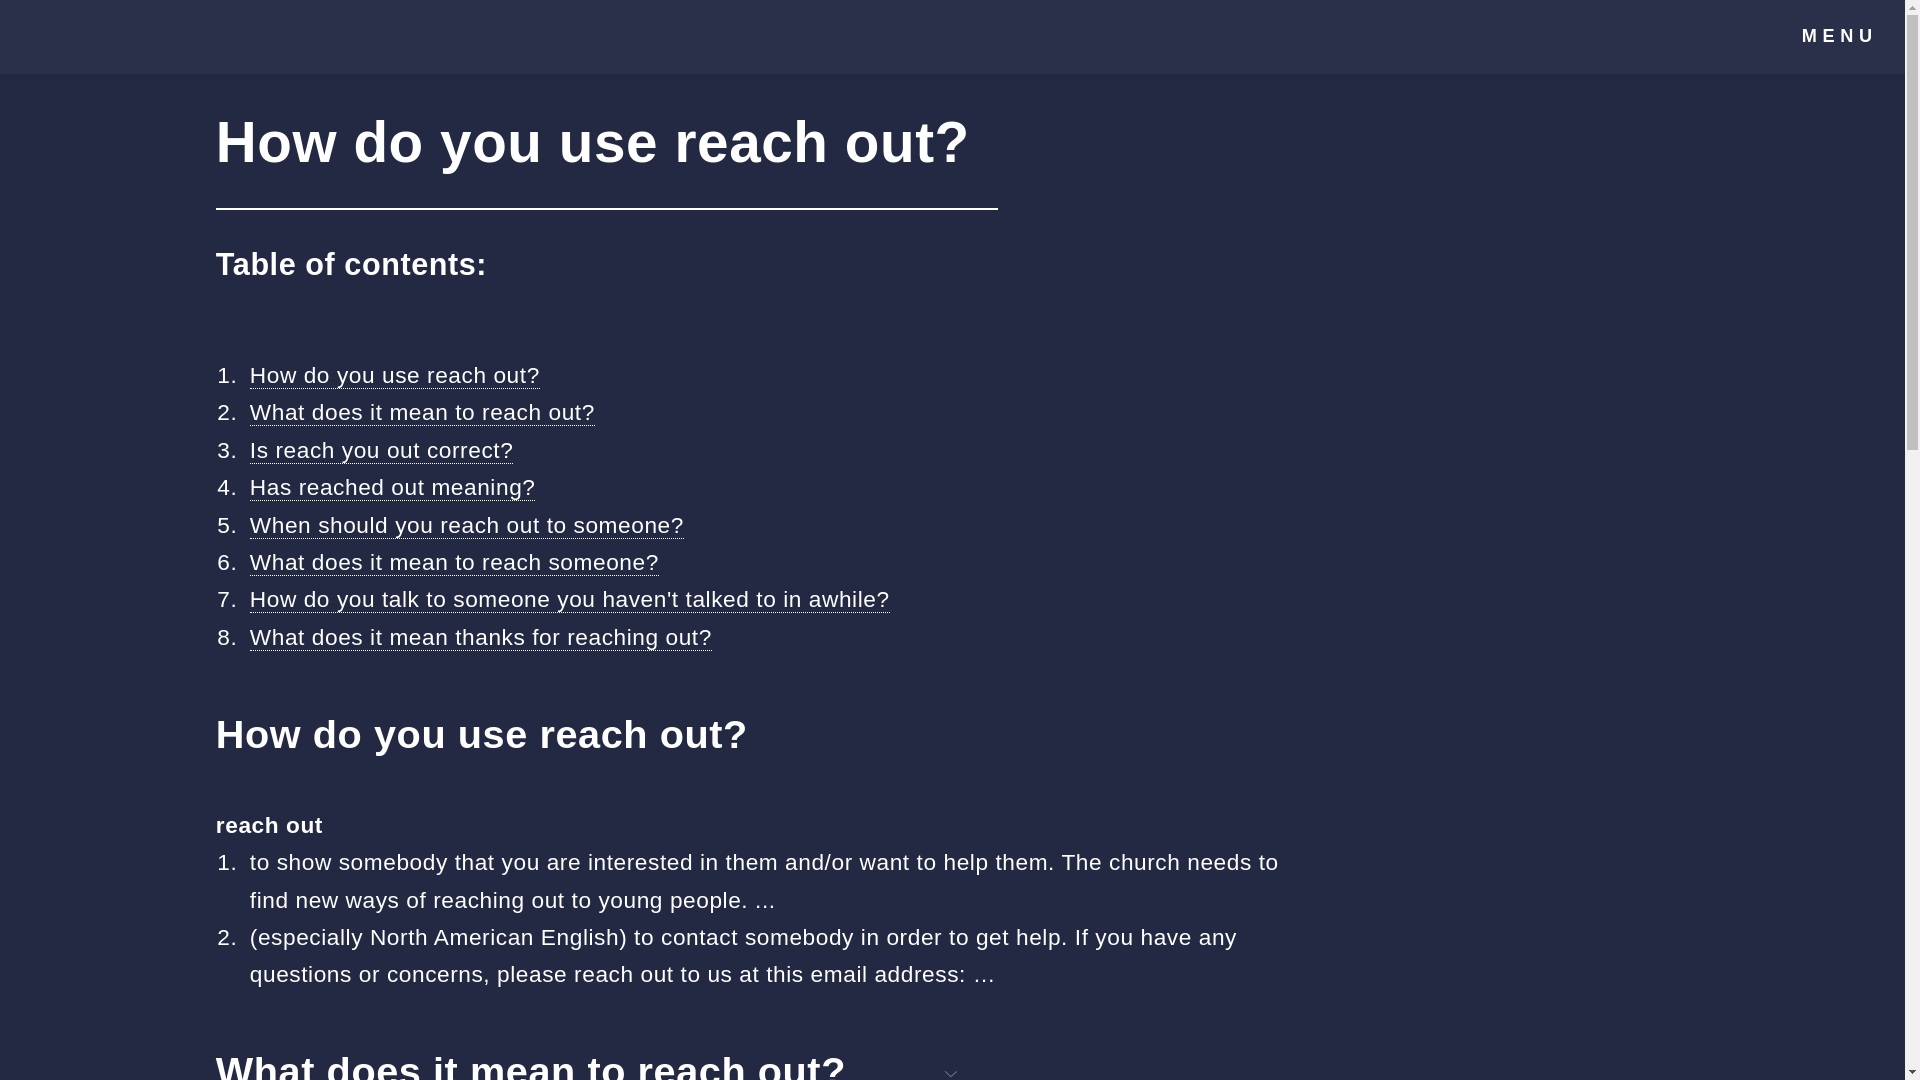 Image resolution: width=1920 pixels, height=1080 pixels. Describe the element at coordinates (382, 450) in the screenshot. I see `Is reach you out correct?` at that location.